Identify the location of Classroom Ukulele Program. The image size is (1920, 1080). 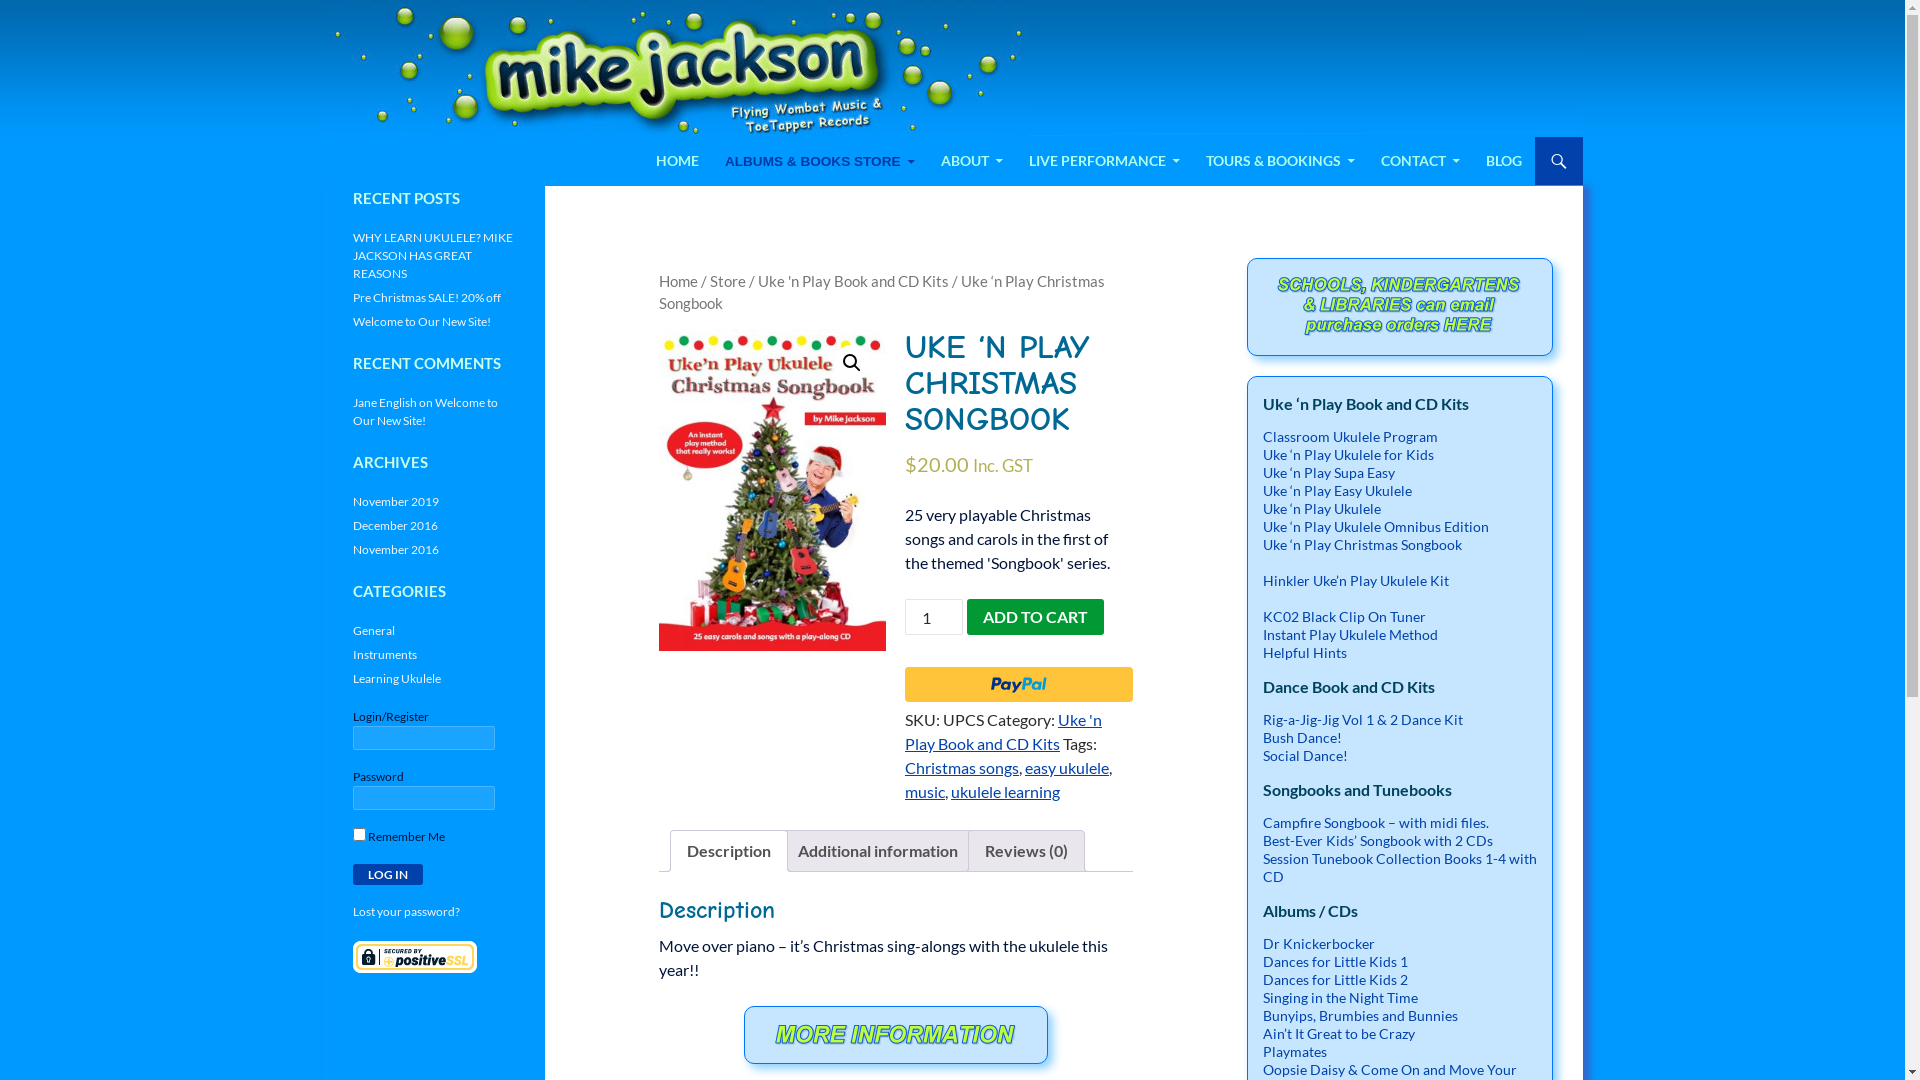
(1350, 436).